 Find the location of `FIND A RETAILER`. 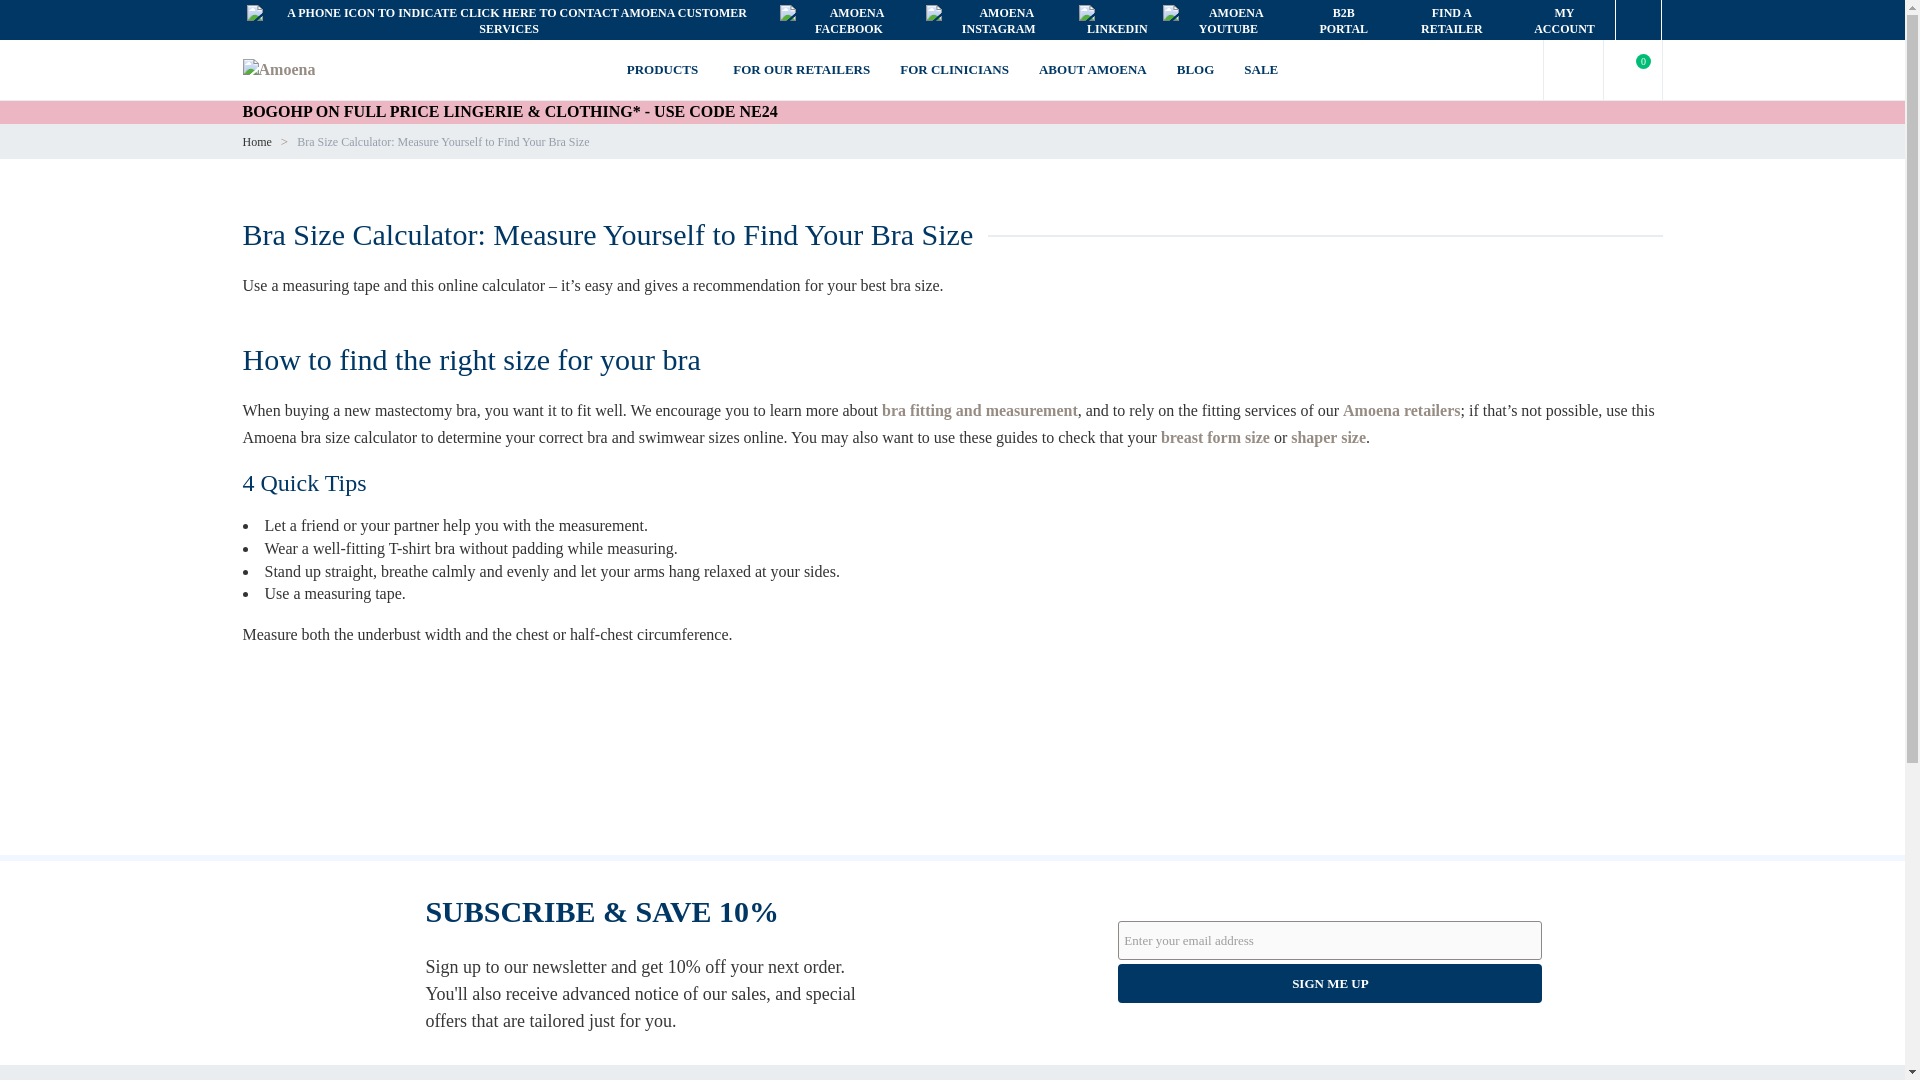

FIND A RETAILER is located at coordinates (1451, 21).